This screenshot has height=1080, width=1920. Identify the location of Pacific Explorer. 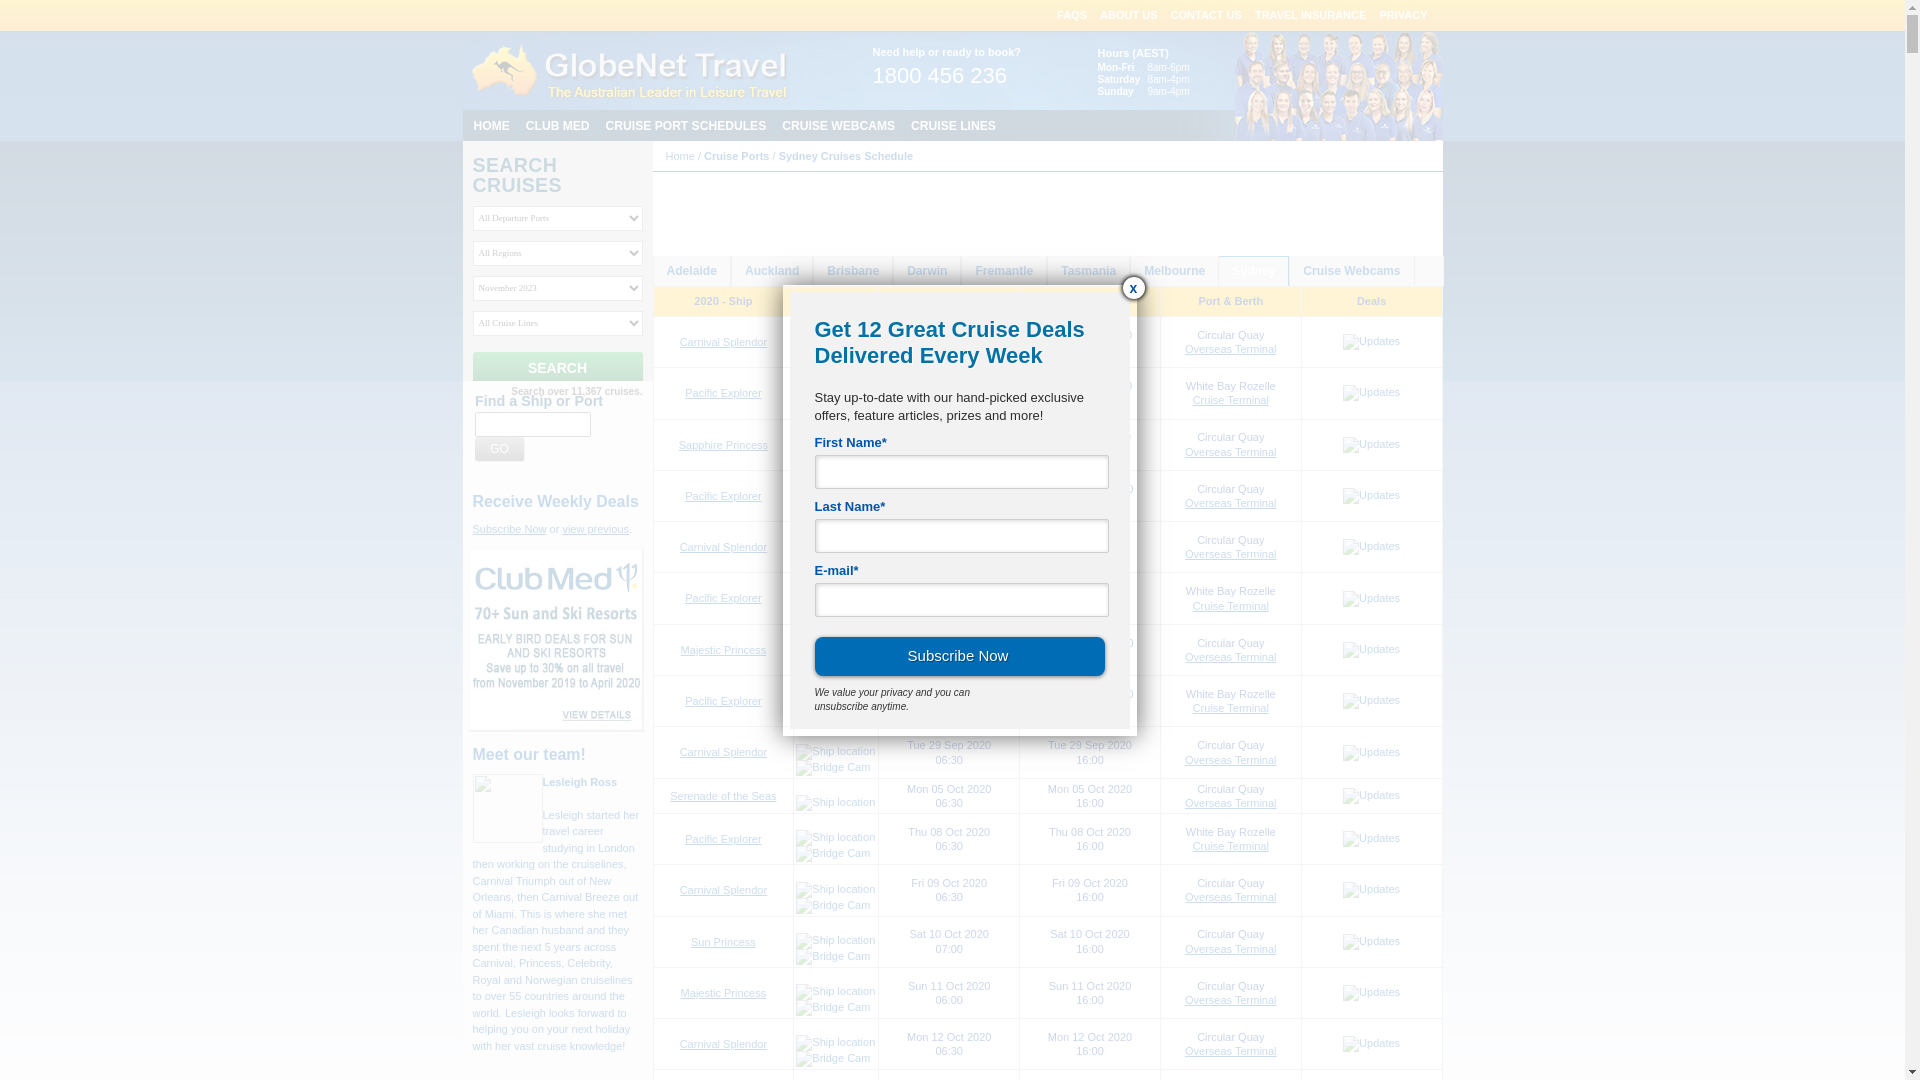
(723, 598).